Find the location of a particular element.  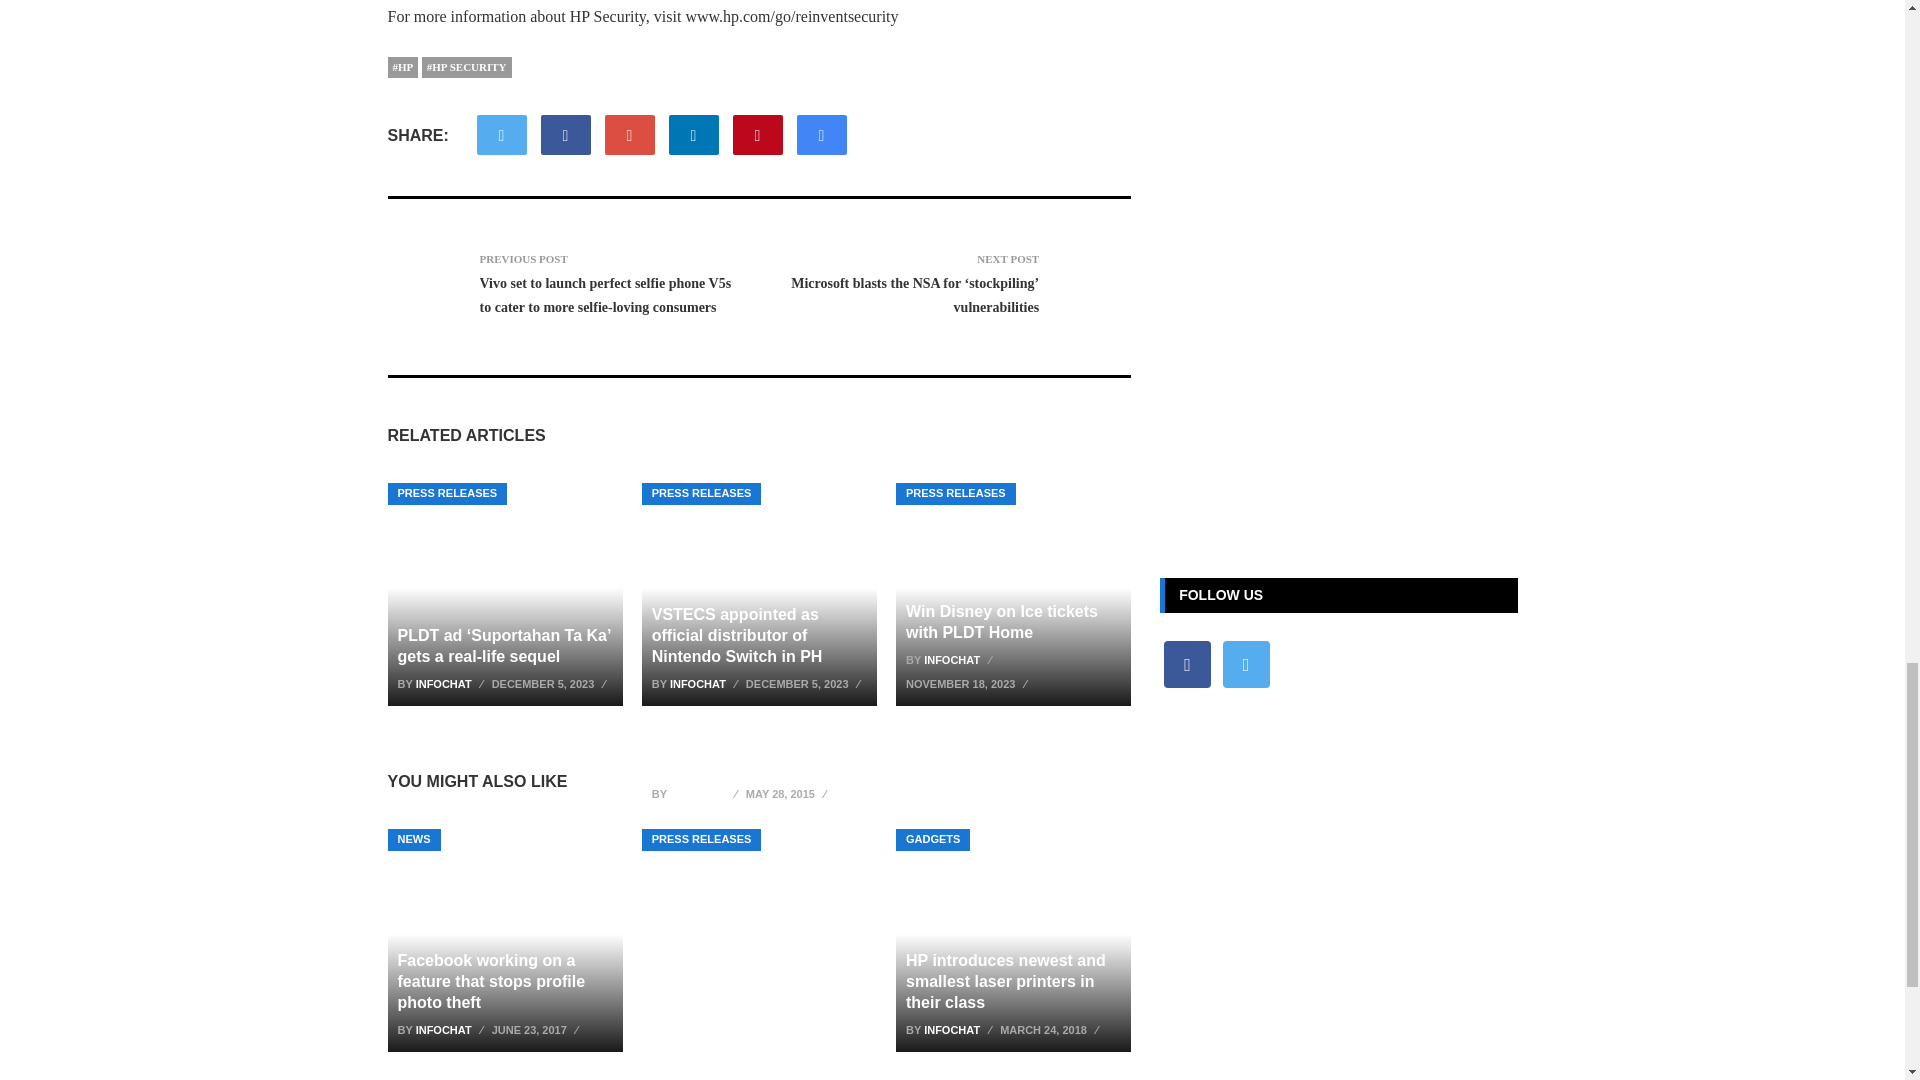

Thursday, May 28, 2015, 2:37 pm is located at coordinates (788, 793).